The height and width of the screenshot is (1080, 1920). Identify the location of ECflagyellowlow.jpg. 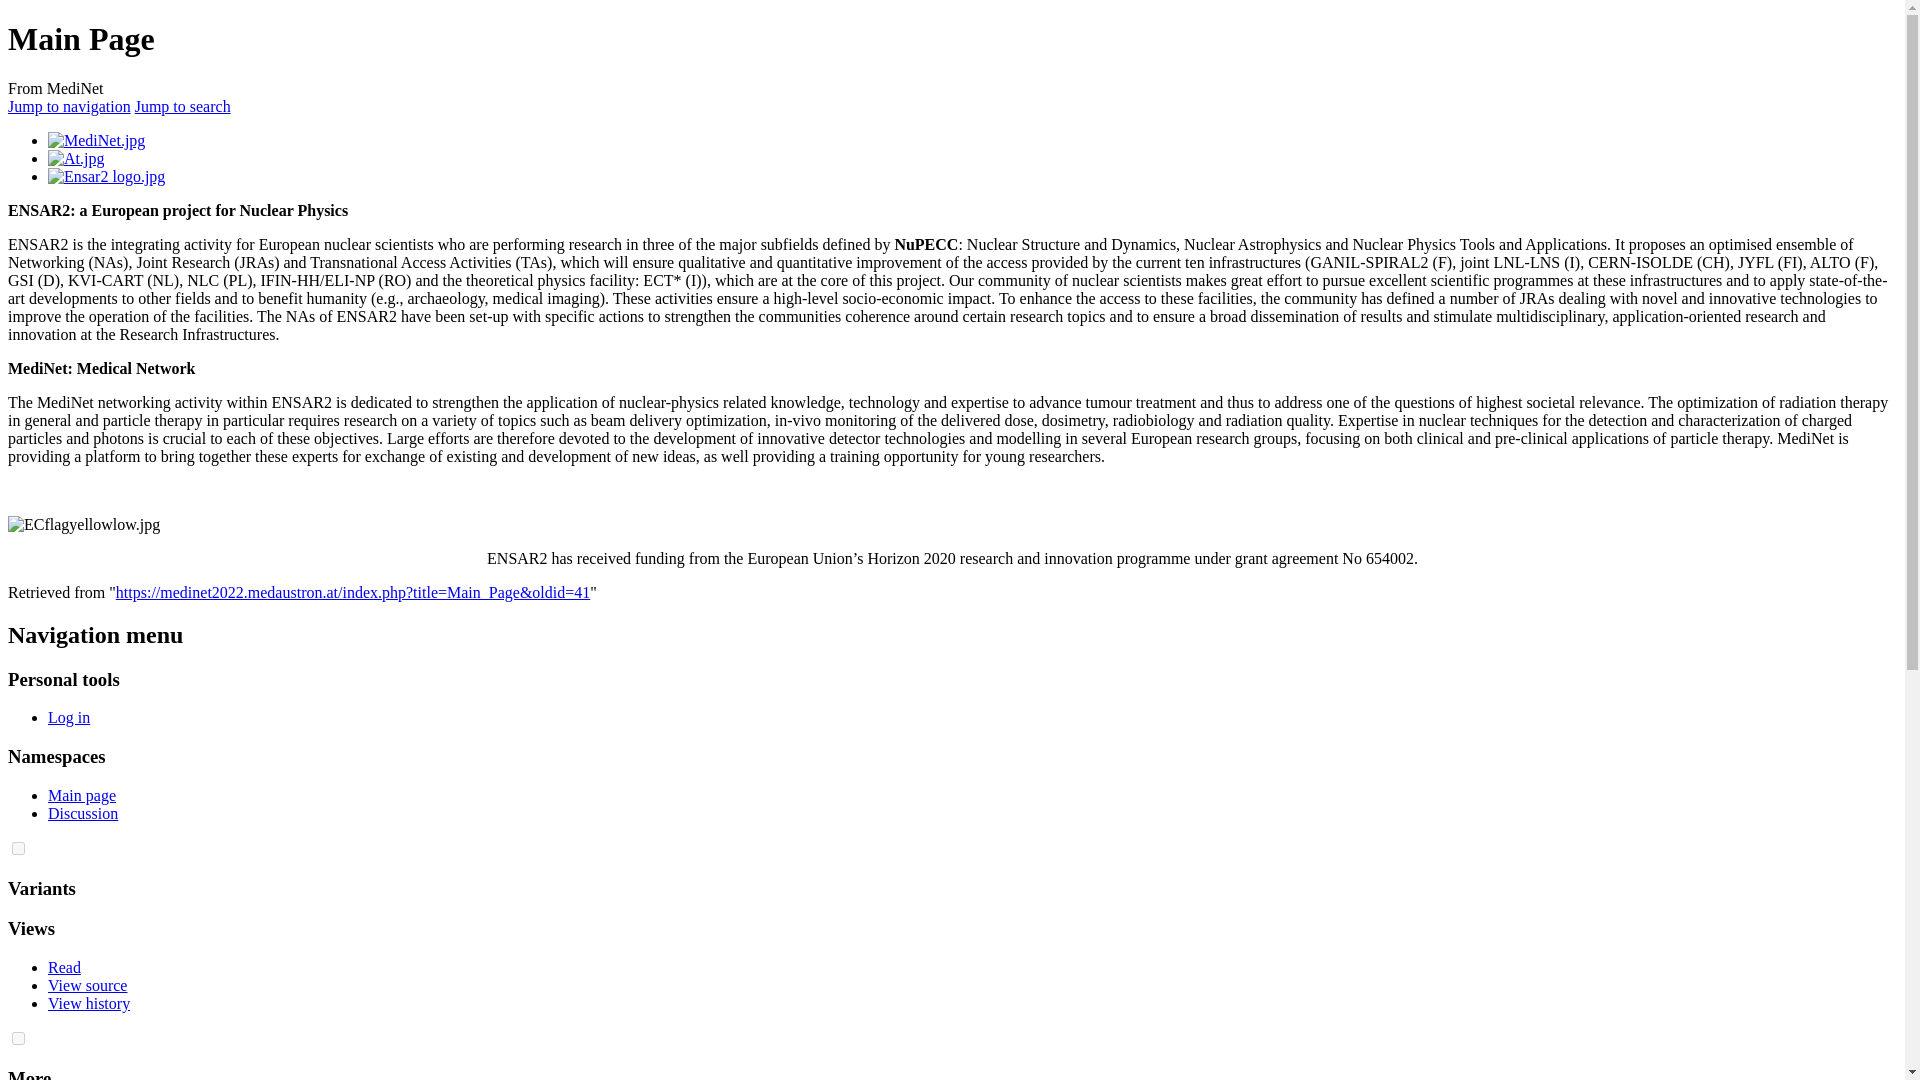
(83, 524).